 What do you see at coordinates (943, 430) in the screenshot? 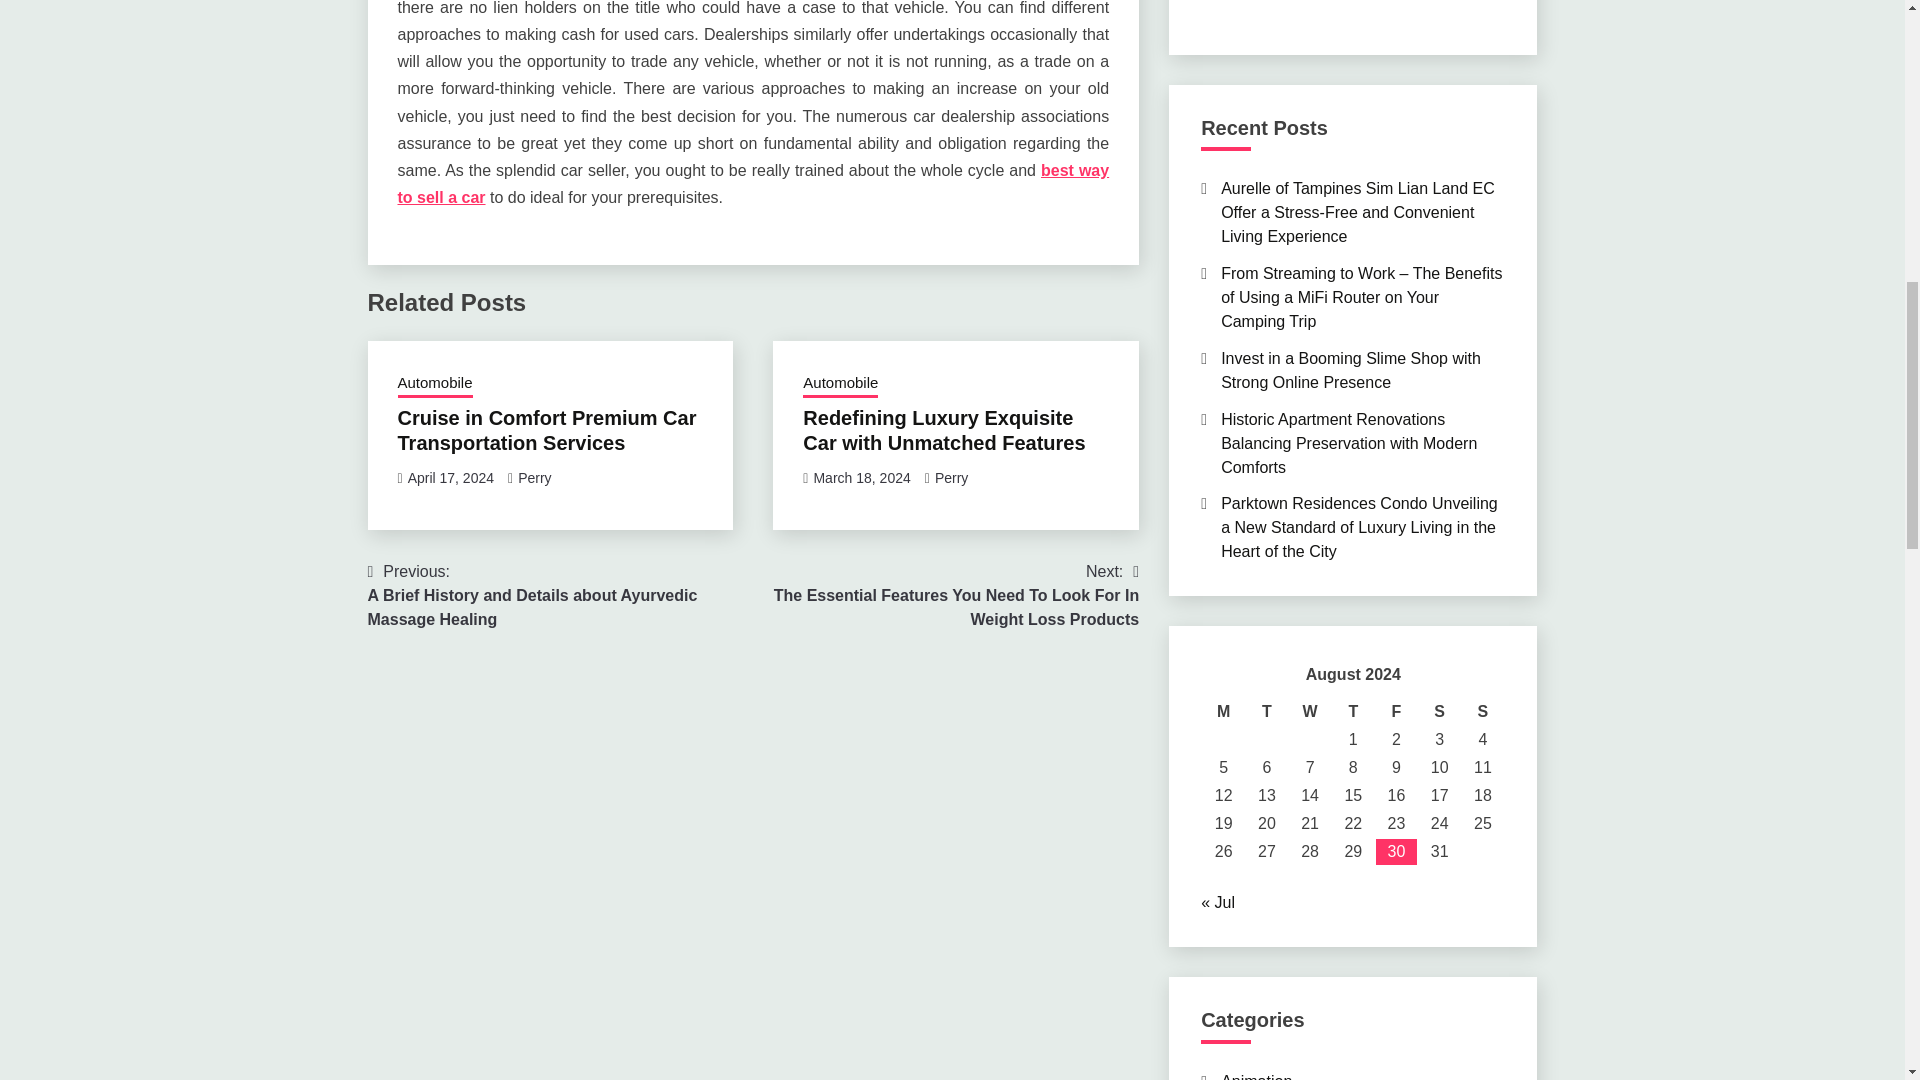
I see `Redefining Luxury Exquisite Car with Unmatched Features` at bounding box center [943, 430].